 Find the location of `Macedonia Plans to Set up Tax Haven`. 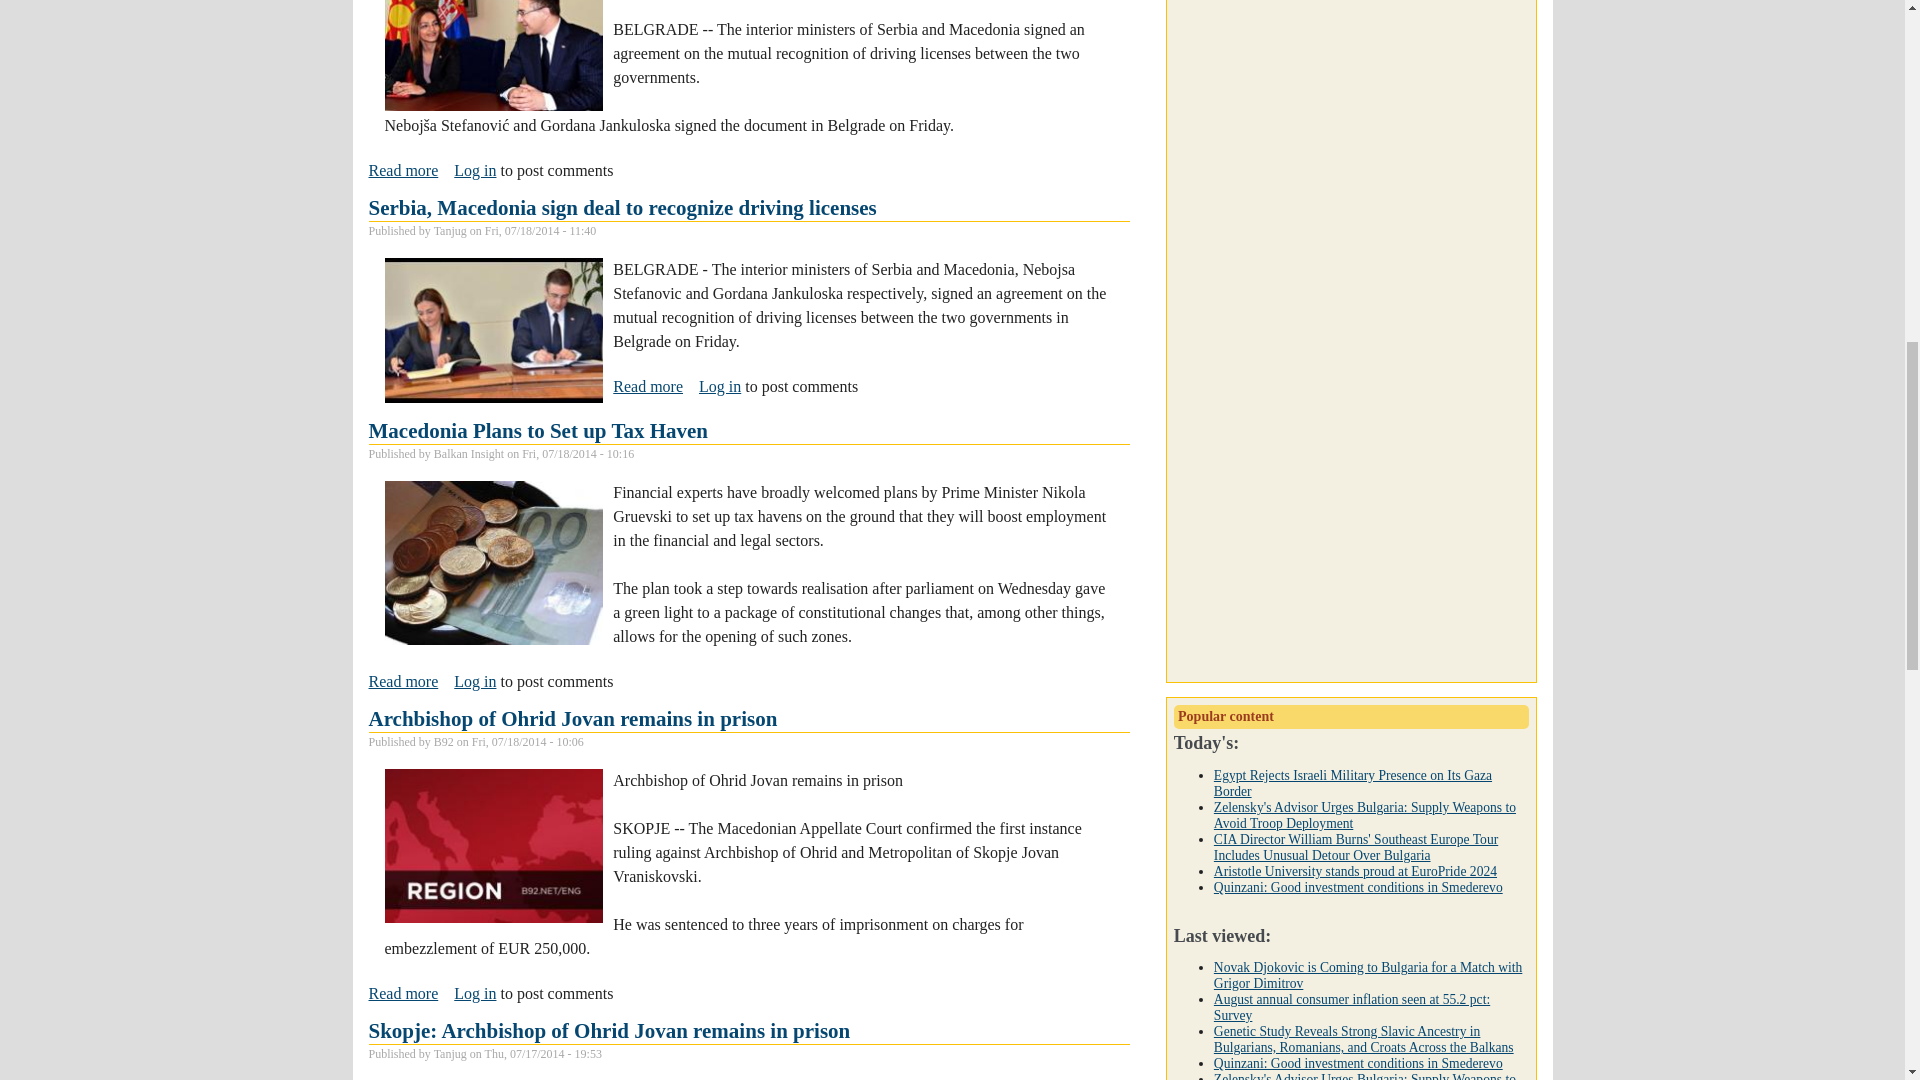

Macedonia Plans to Set up Tax Haven is located at coordinates (474, 681).